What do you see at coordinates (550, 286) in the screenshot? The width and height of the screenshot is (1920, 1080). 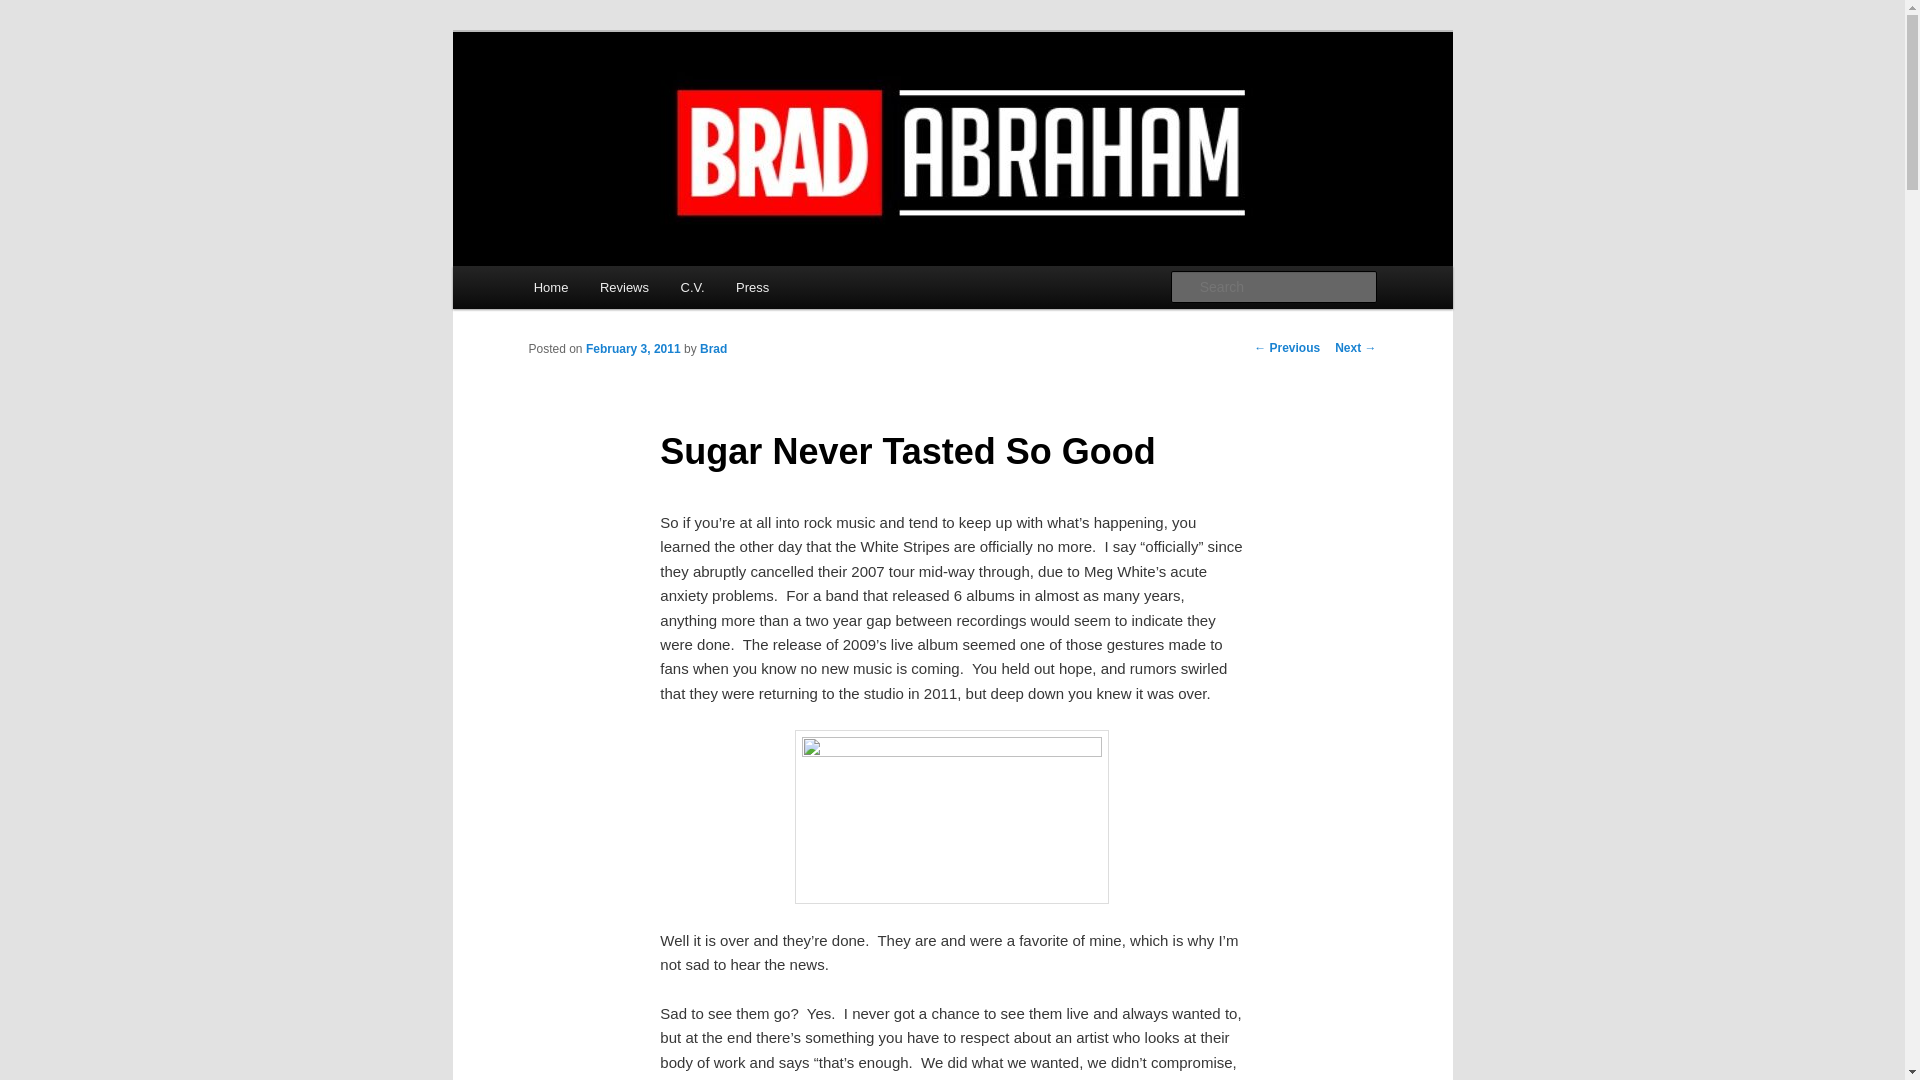 I see `Home` at bounding box center [550, 286].